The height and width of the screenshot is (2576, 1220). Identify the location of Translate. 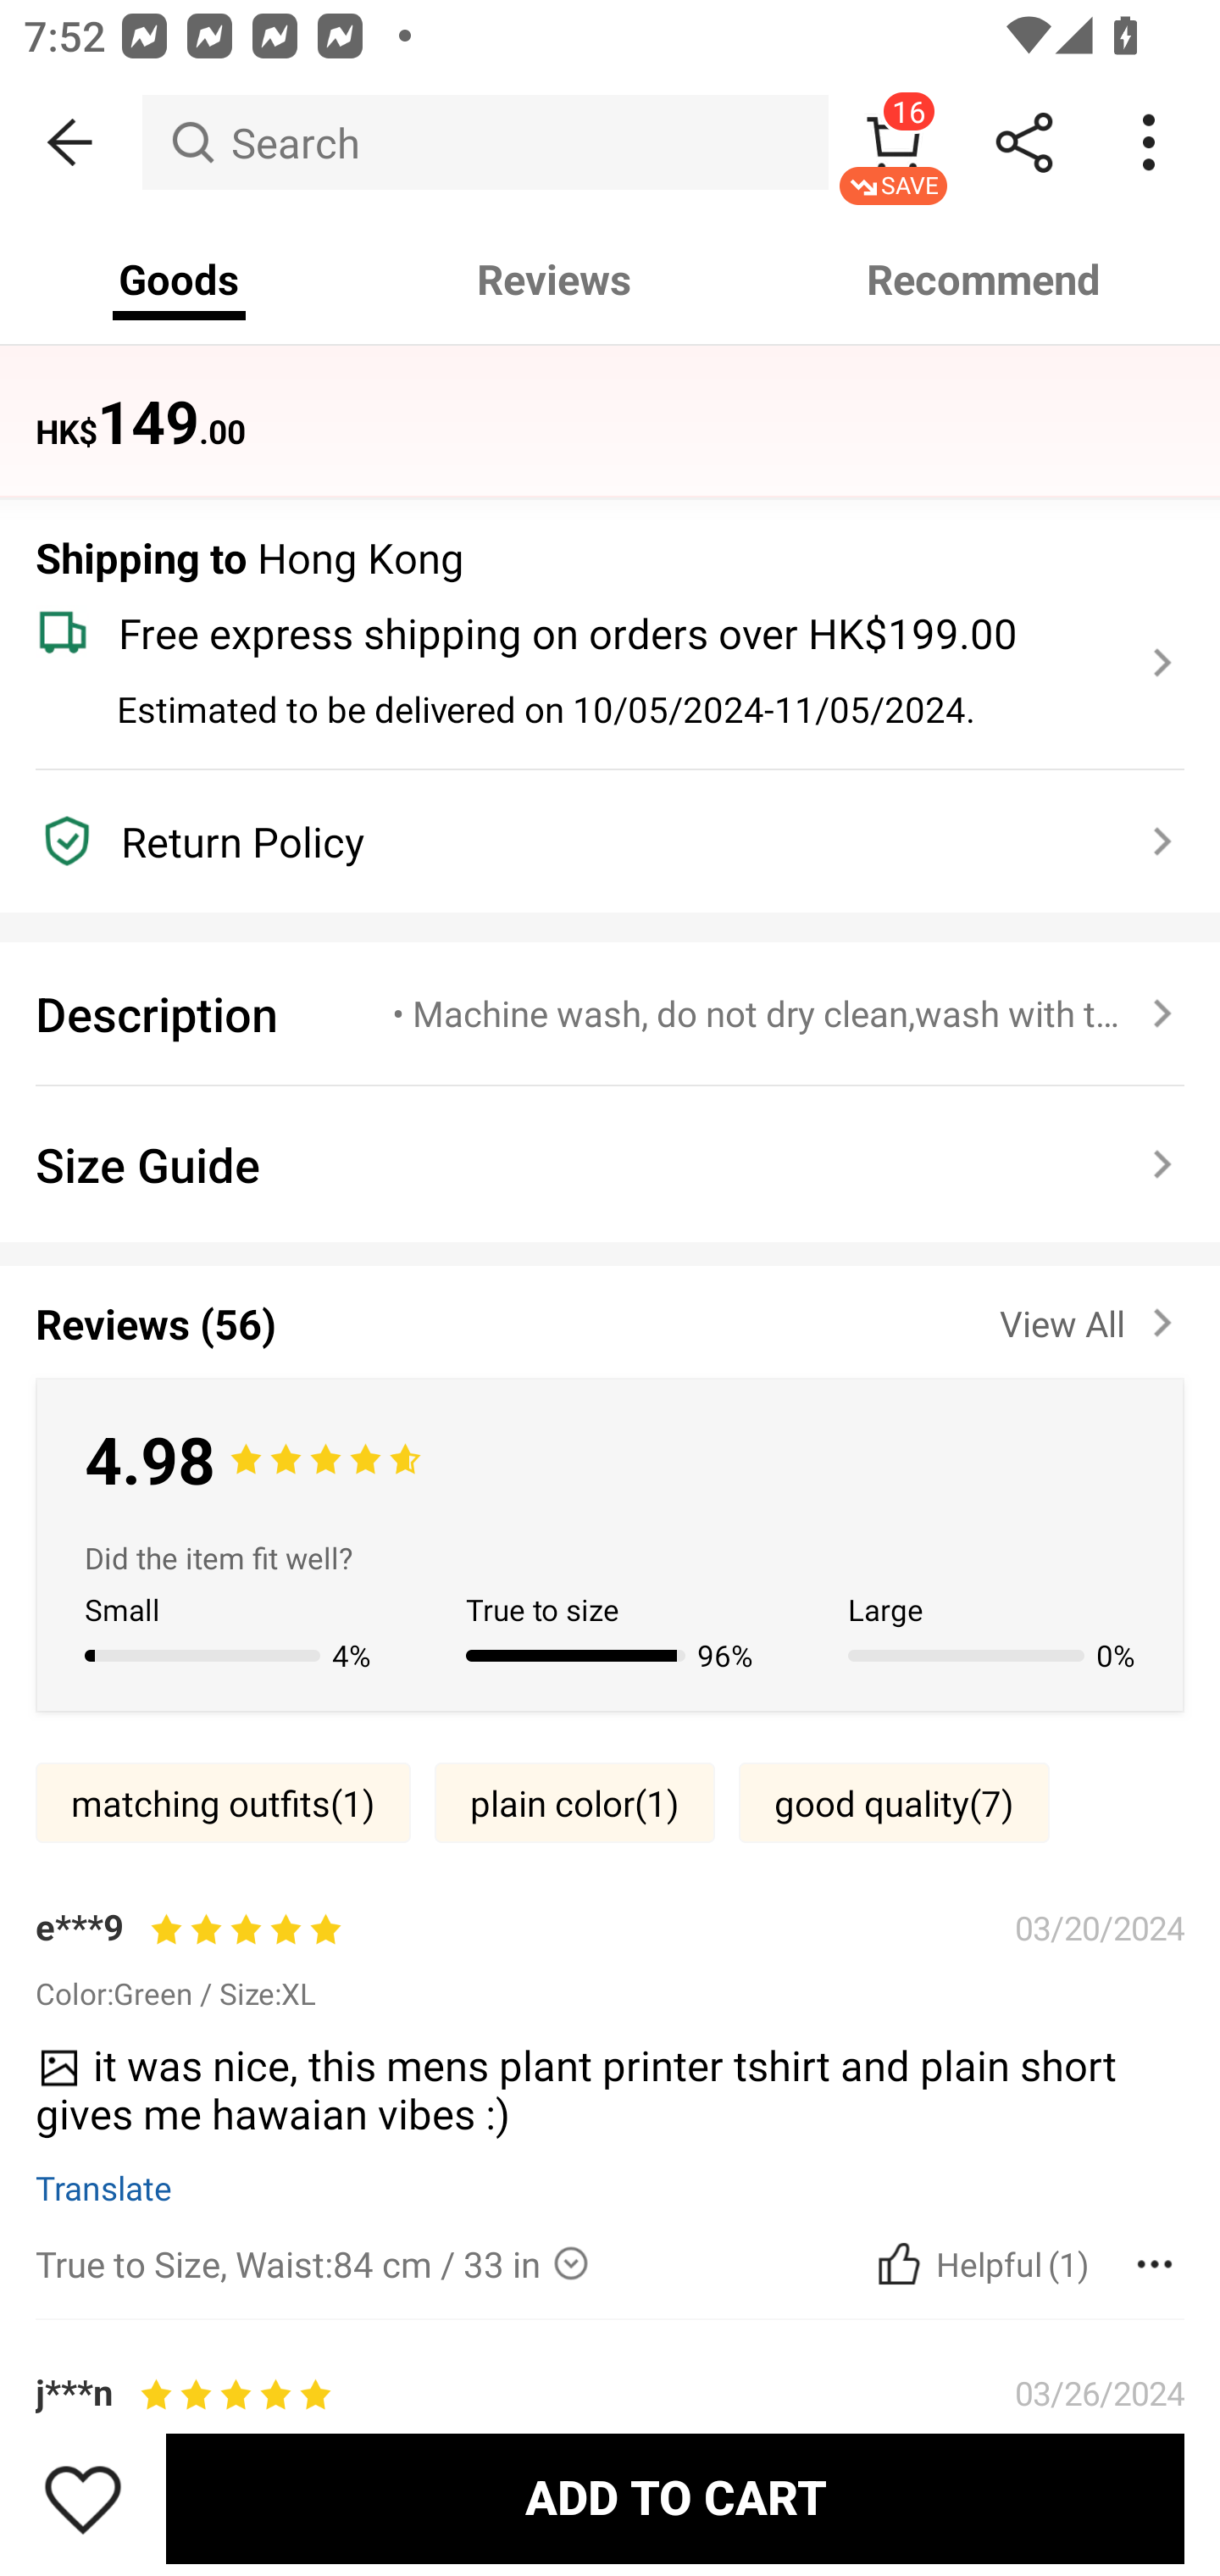
(103, 2186).